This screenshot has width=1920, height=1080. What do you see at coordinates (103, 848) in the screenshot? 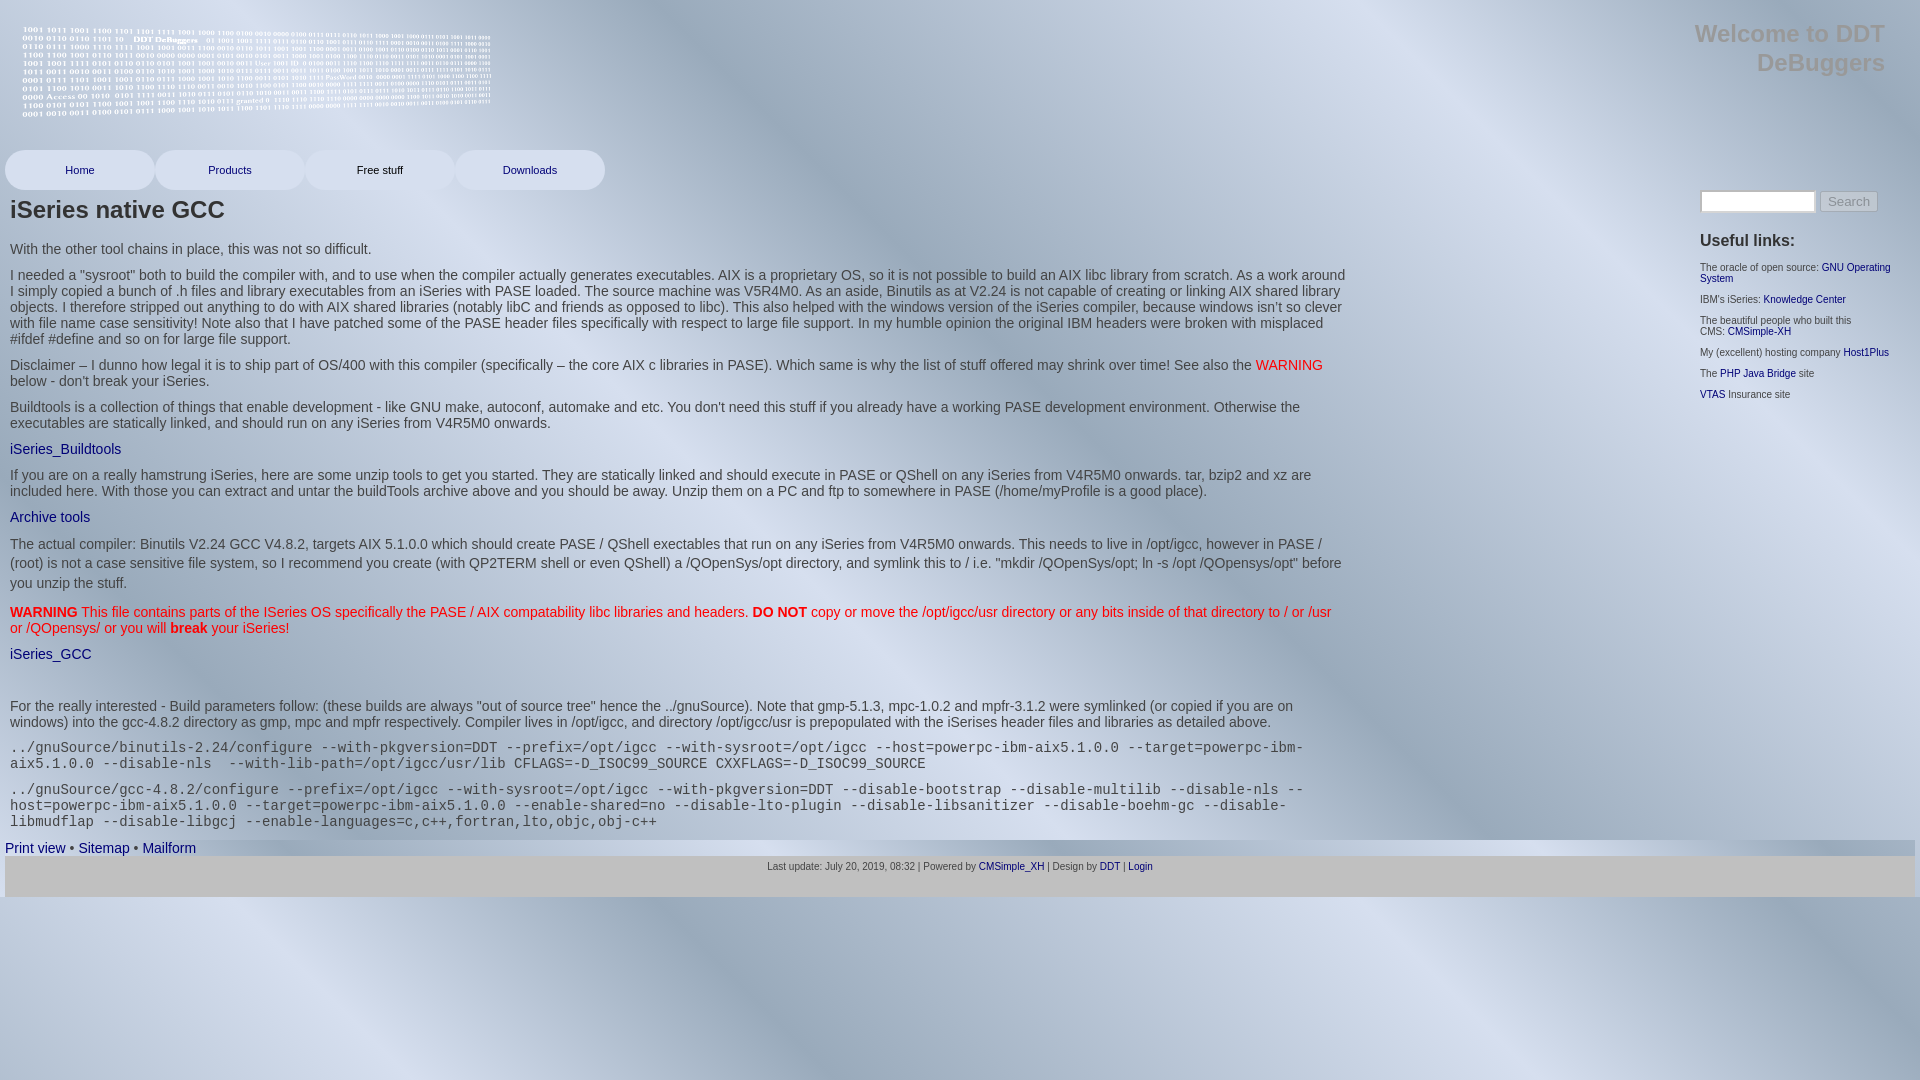
I see `Sitemap` at bounding box center [103, 848].